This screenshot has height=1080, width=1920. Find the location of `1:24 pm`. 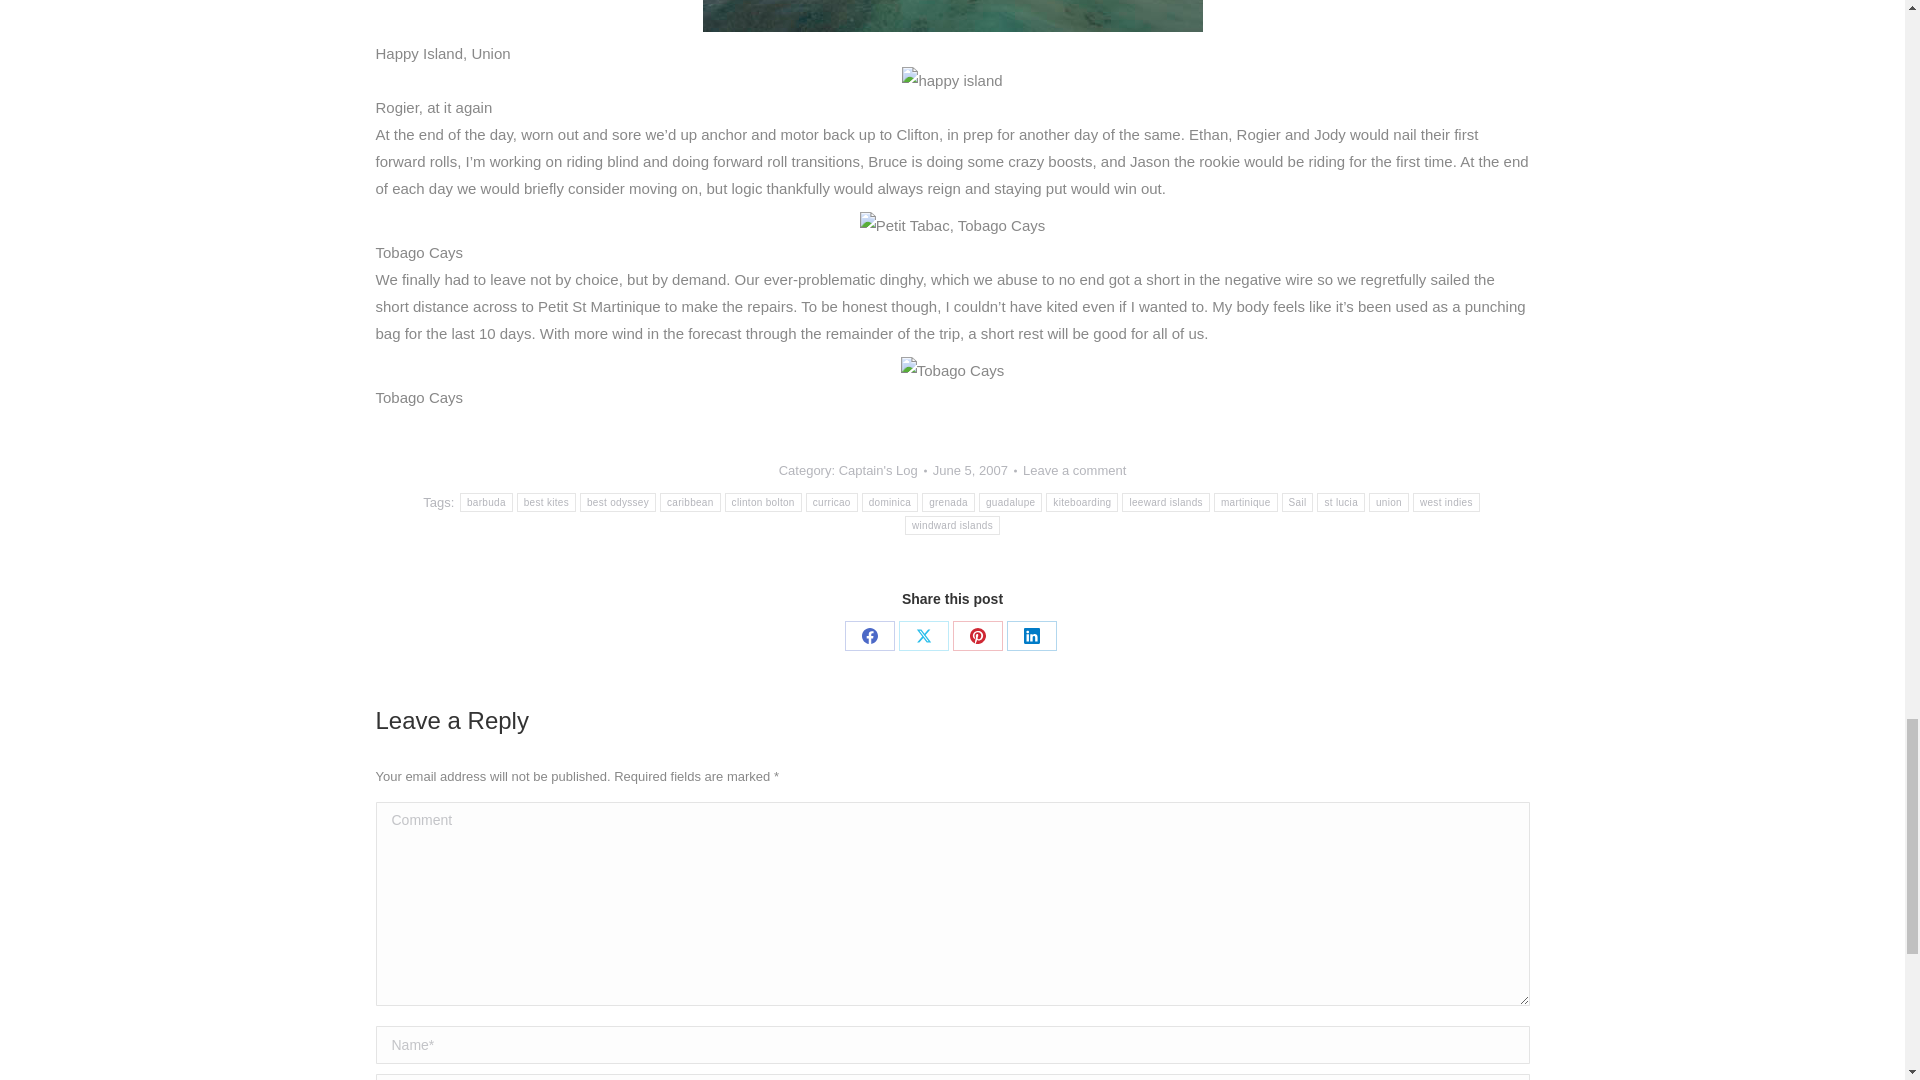

1:24 pm is located at coordinates (975, 470).